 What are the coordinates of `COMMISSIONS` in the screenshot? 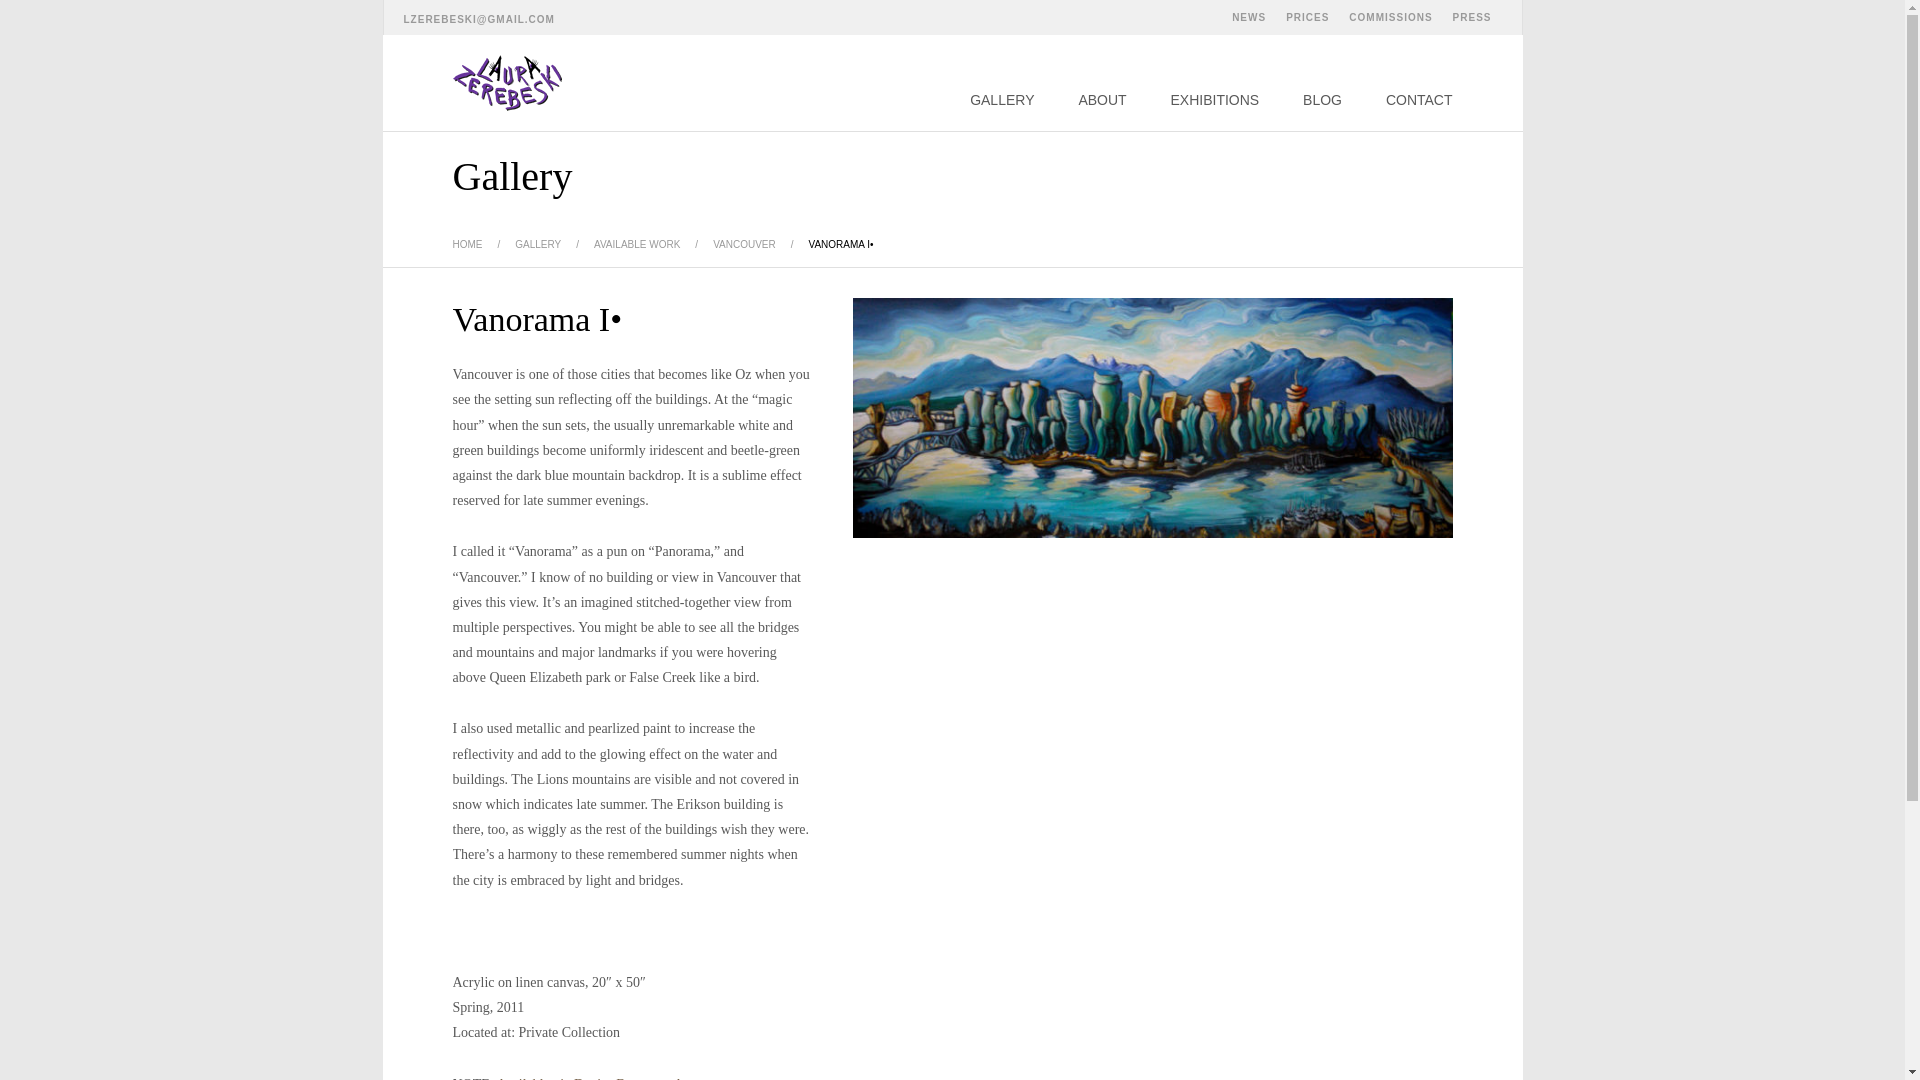 It's located at (1390, 17).